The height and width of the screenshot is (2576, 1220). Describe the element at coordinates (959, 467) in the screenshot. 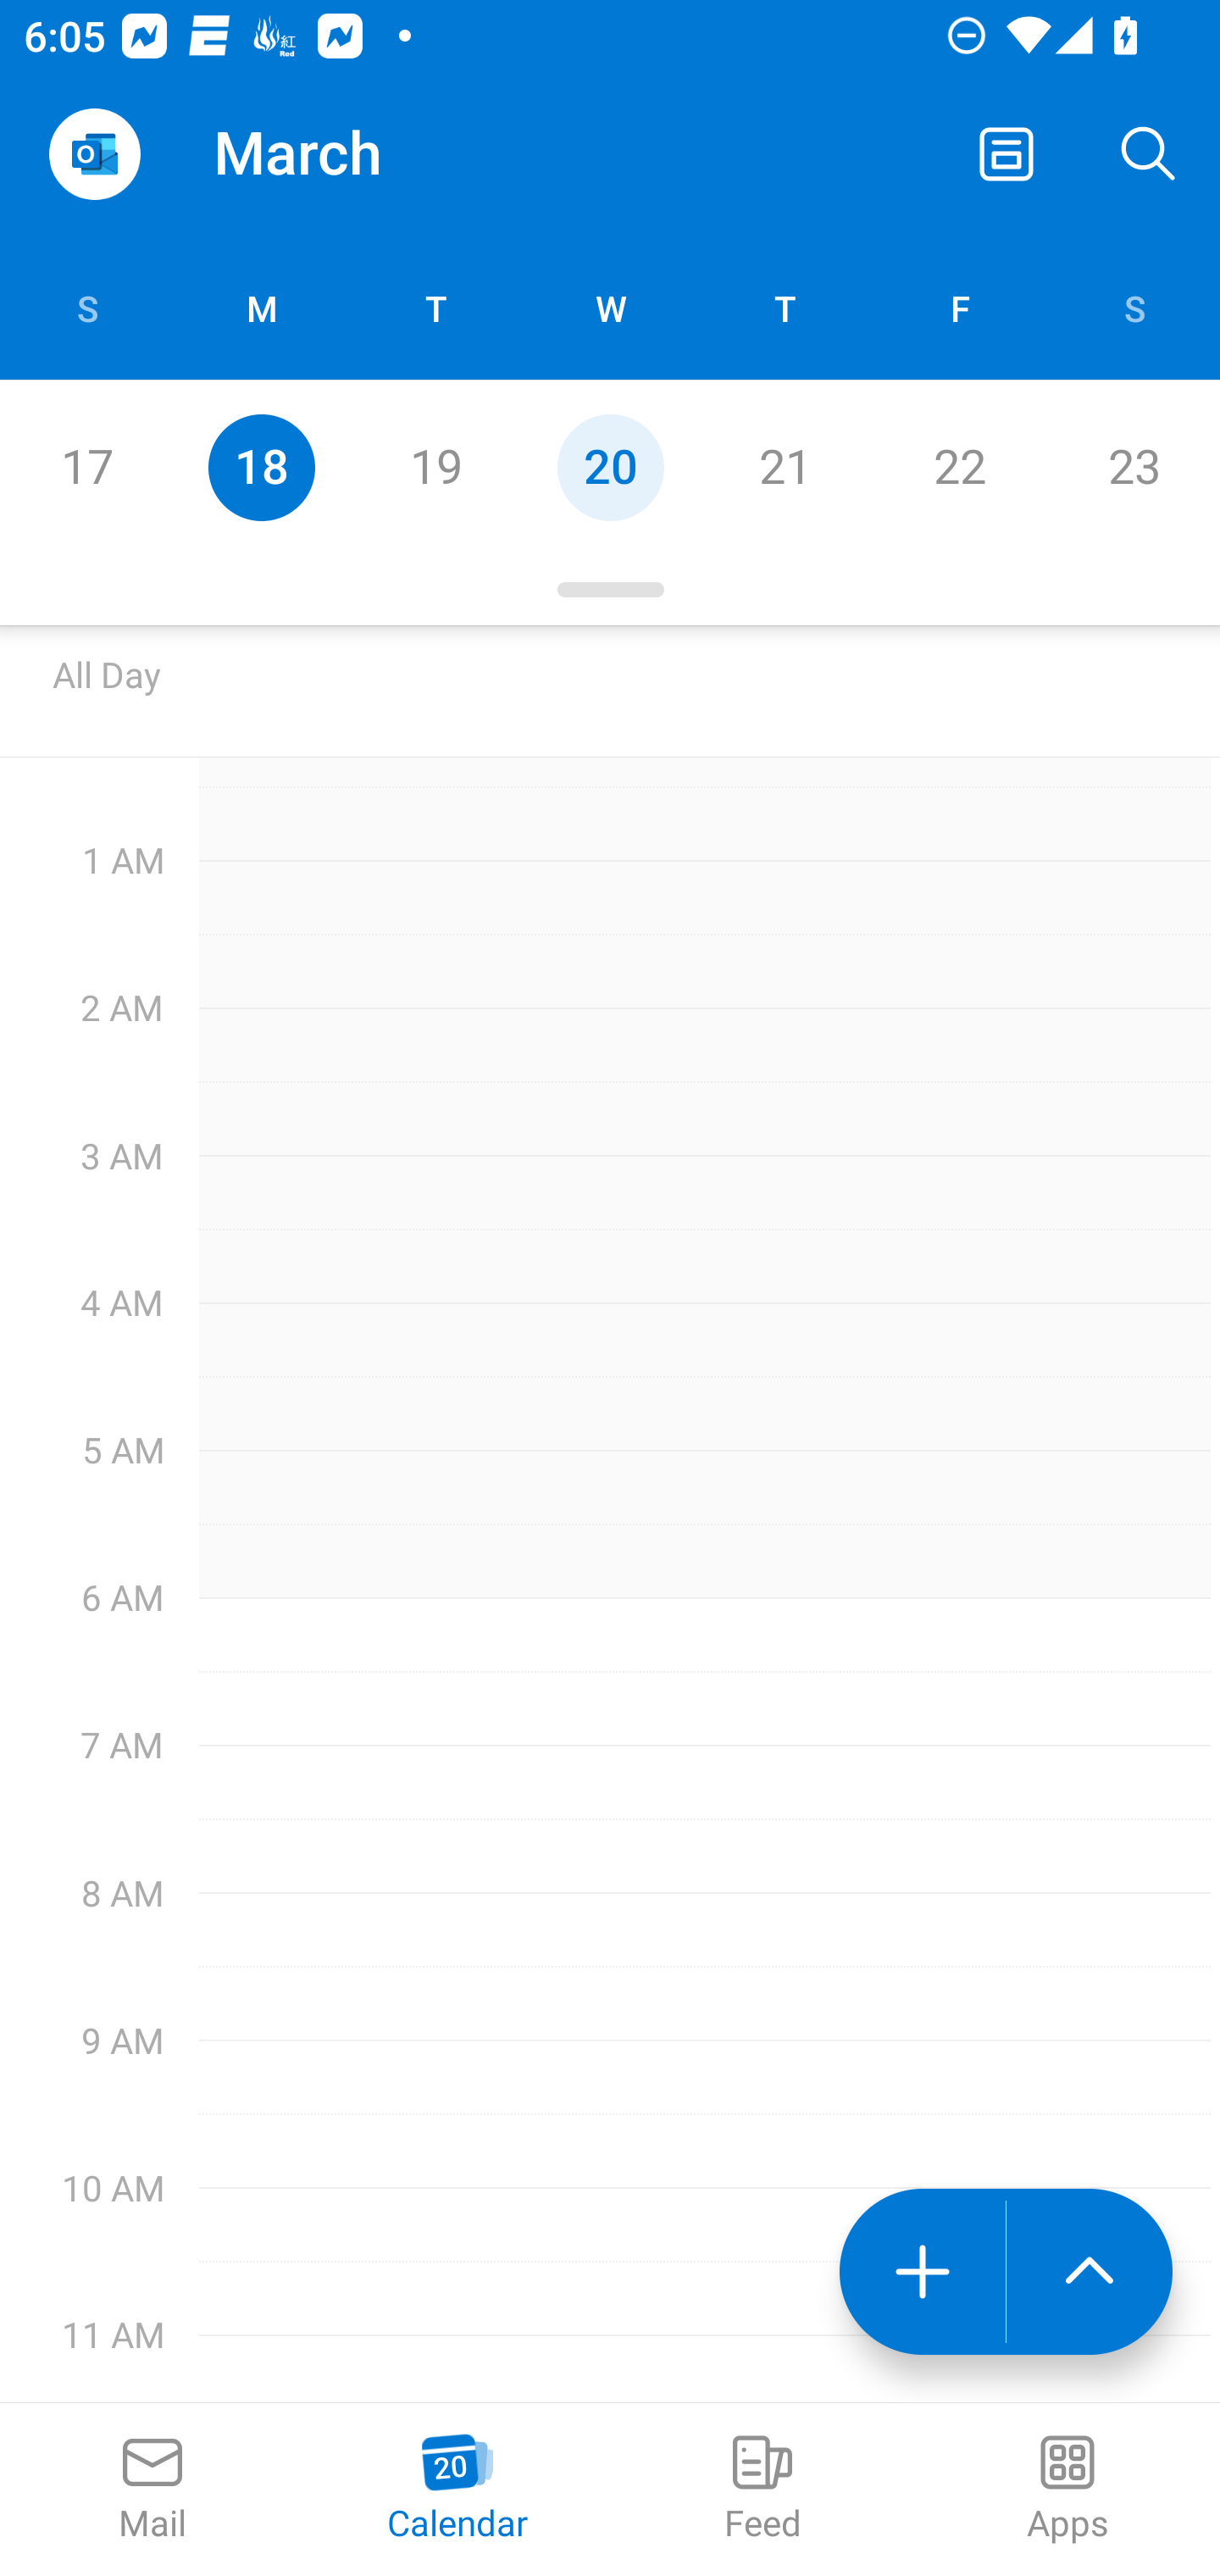

I see `22 Friday, March 22` at that location.